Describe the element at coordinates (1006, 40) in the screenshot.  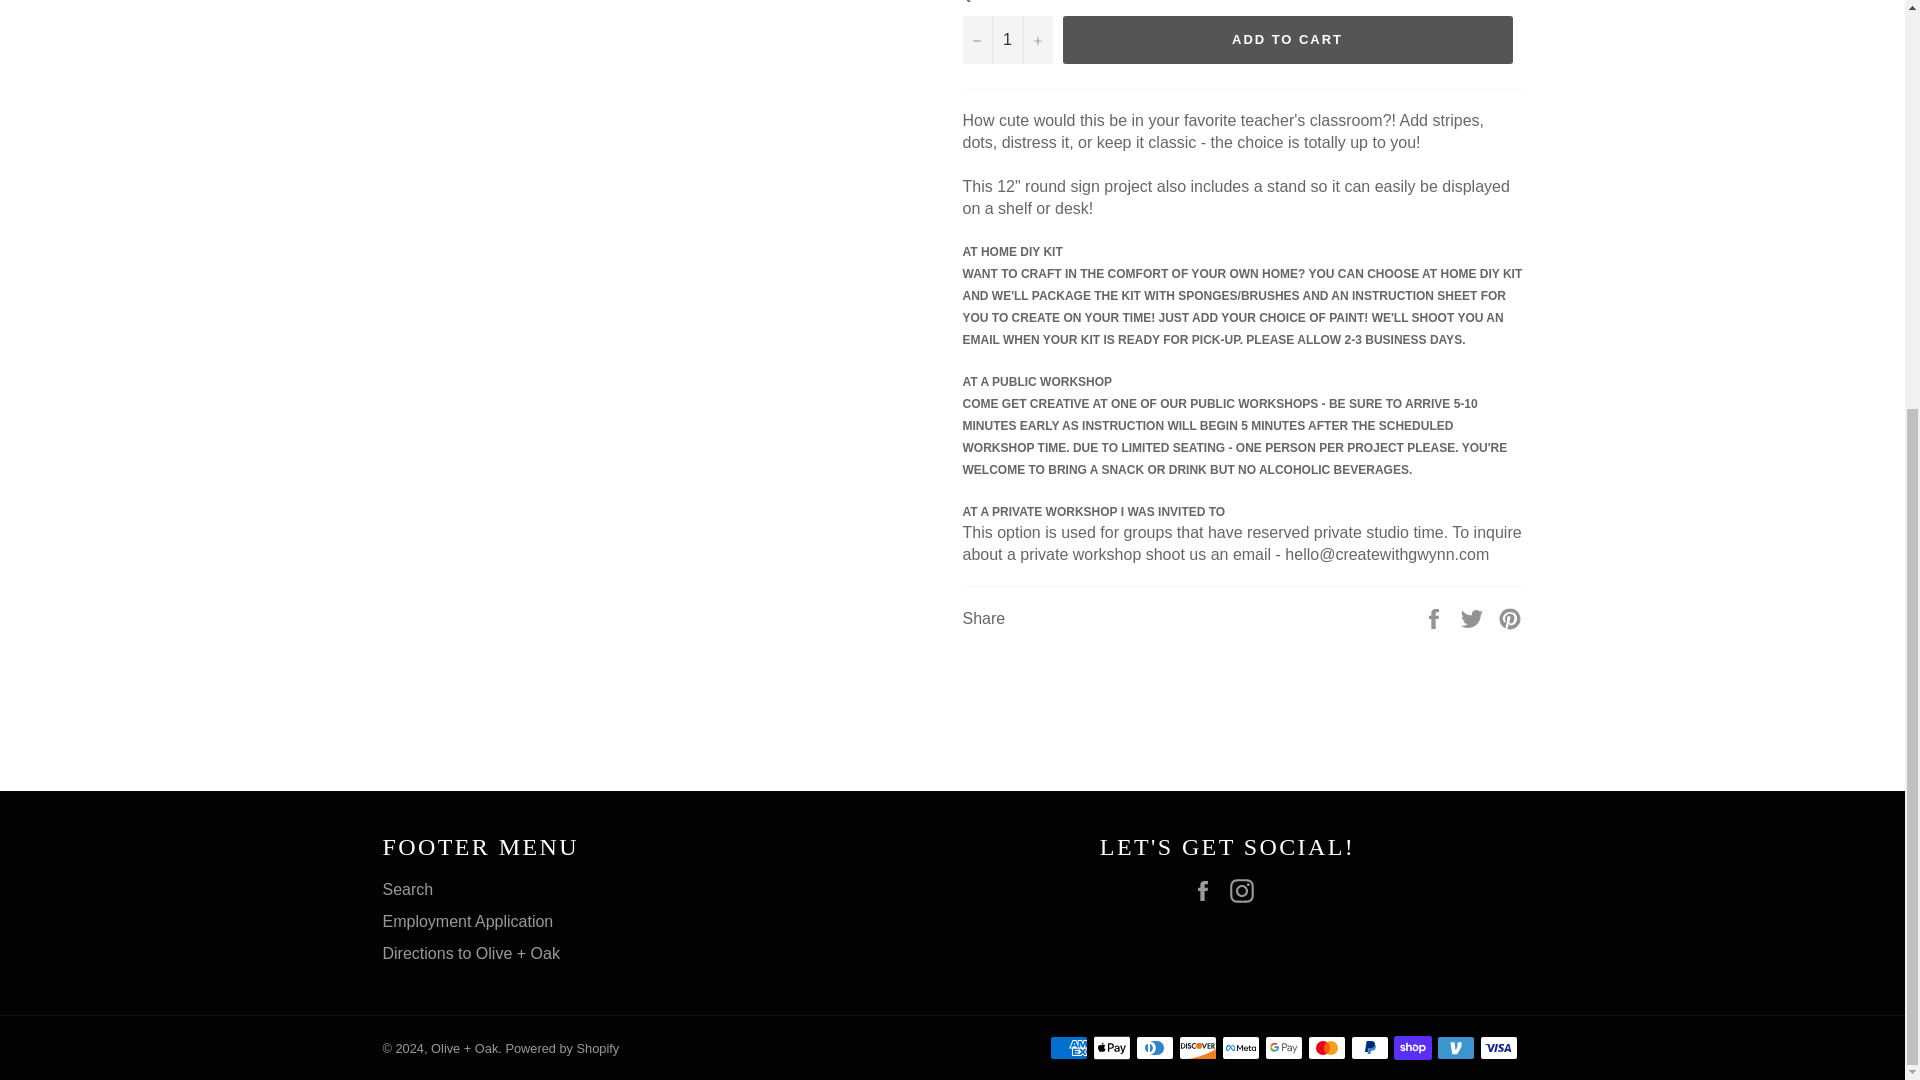
I see `1` at that location.